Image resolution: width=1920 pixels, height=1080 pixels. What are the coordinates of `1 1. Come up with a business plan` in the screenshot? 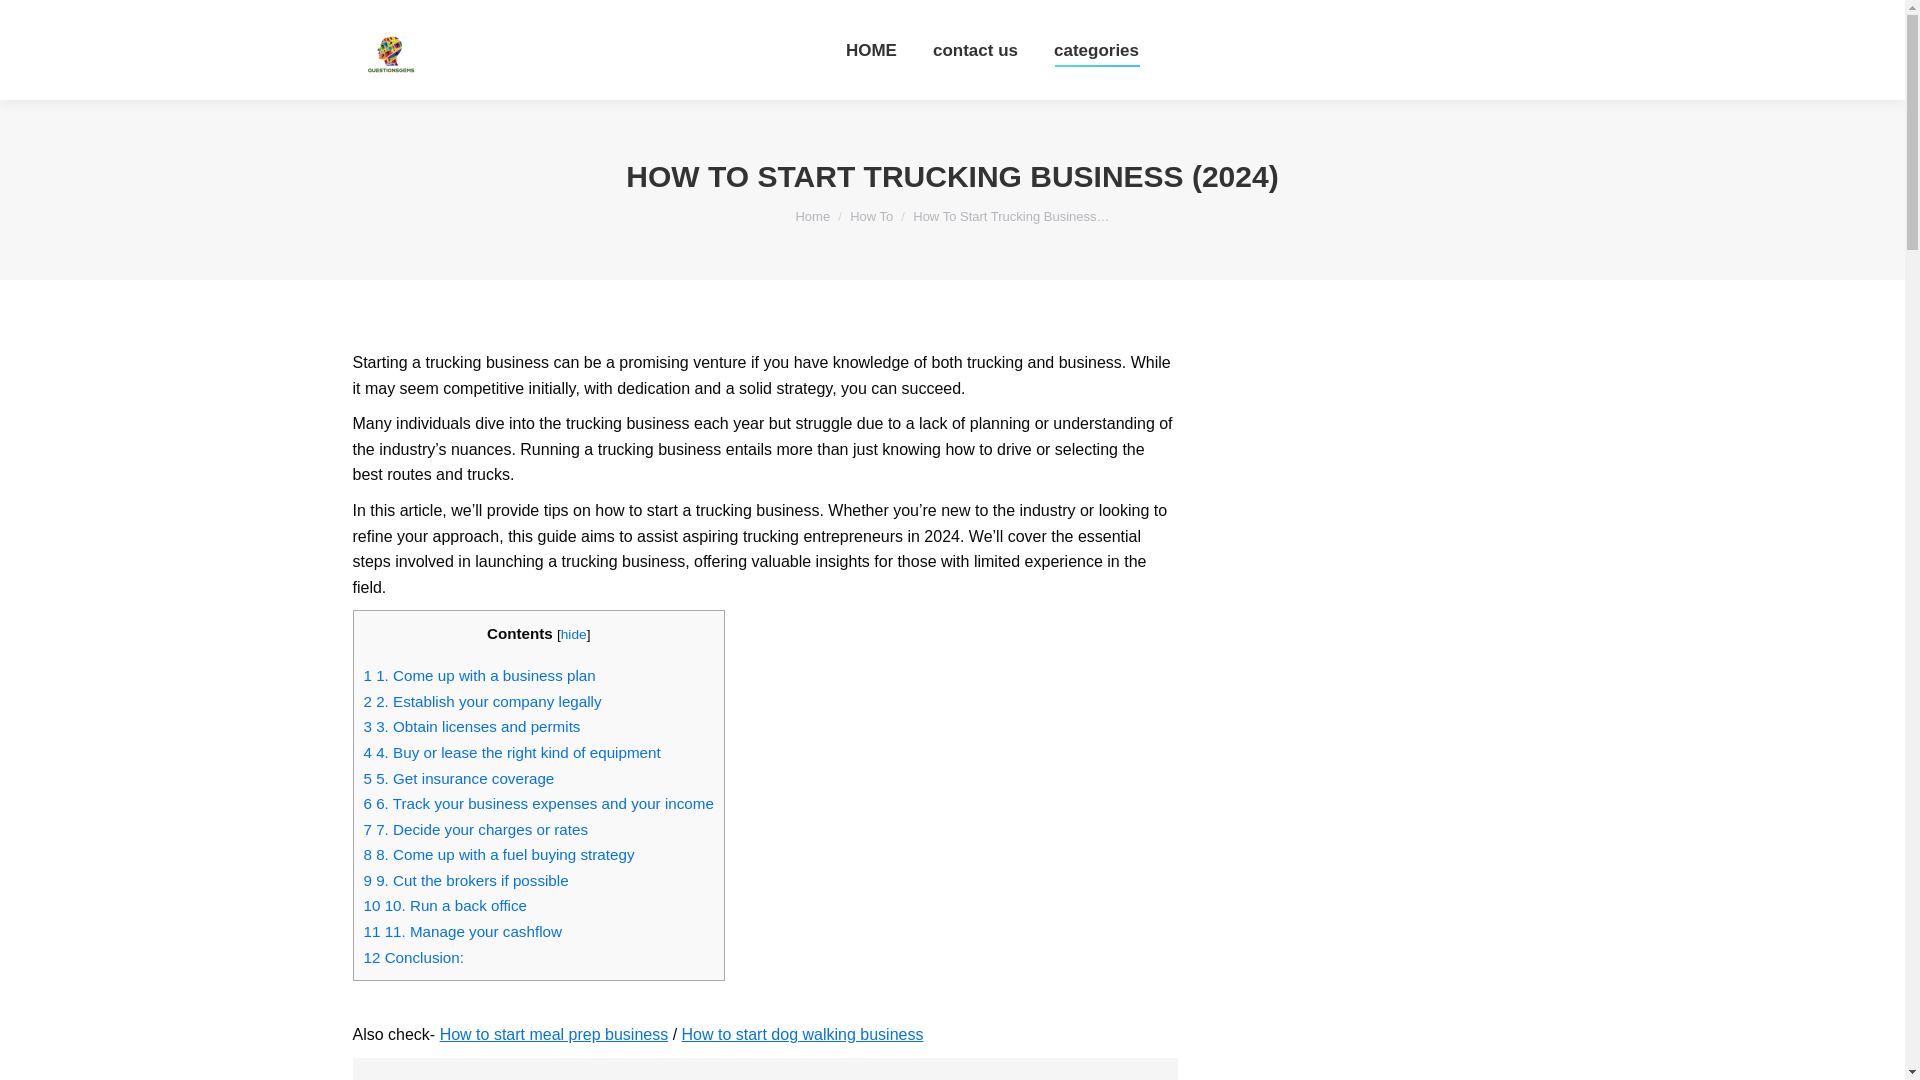 It's located at (480, 675).